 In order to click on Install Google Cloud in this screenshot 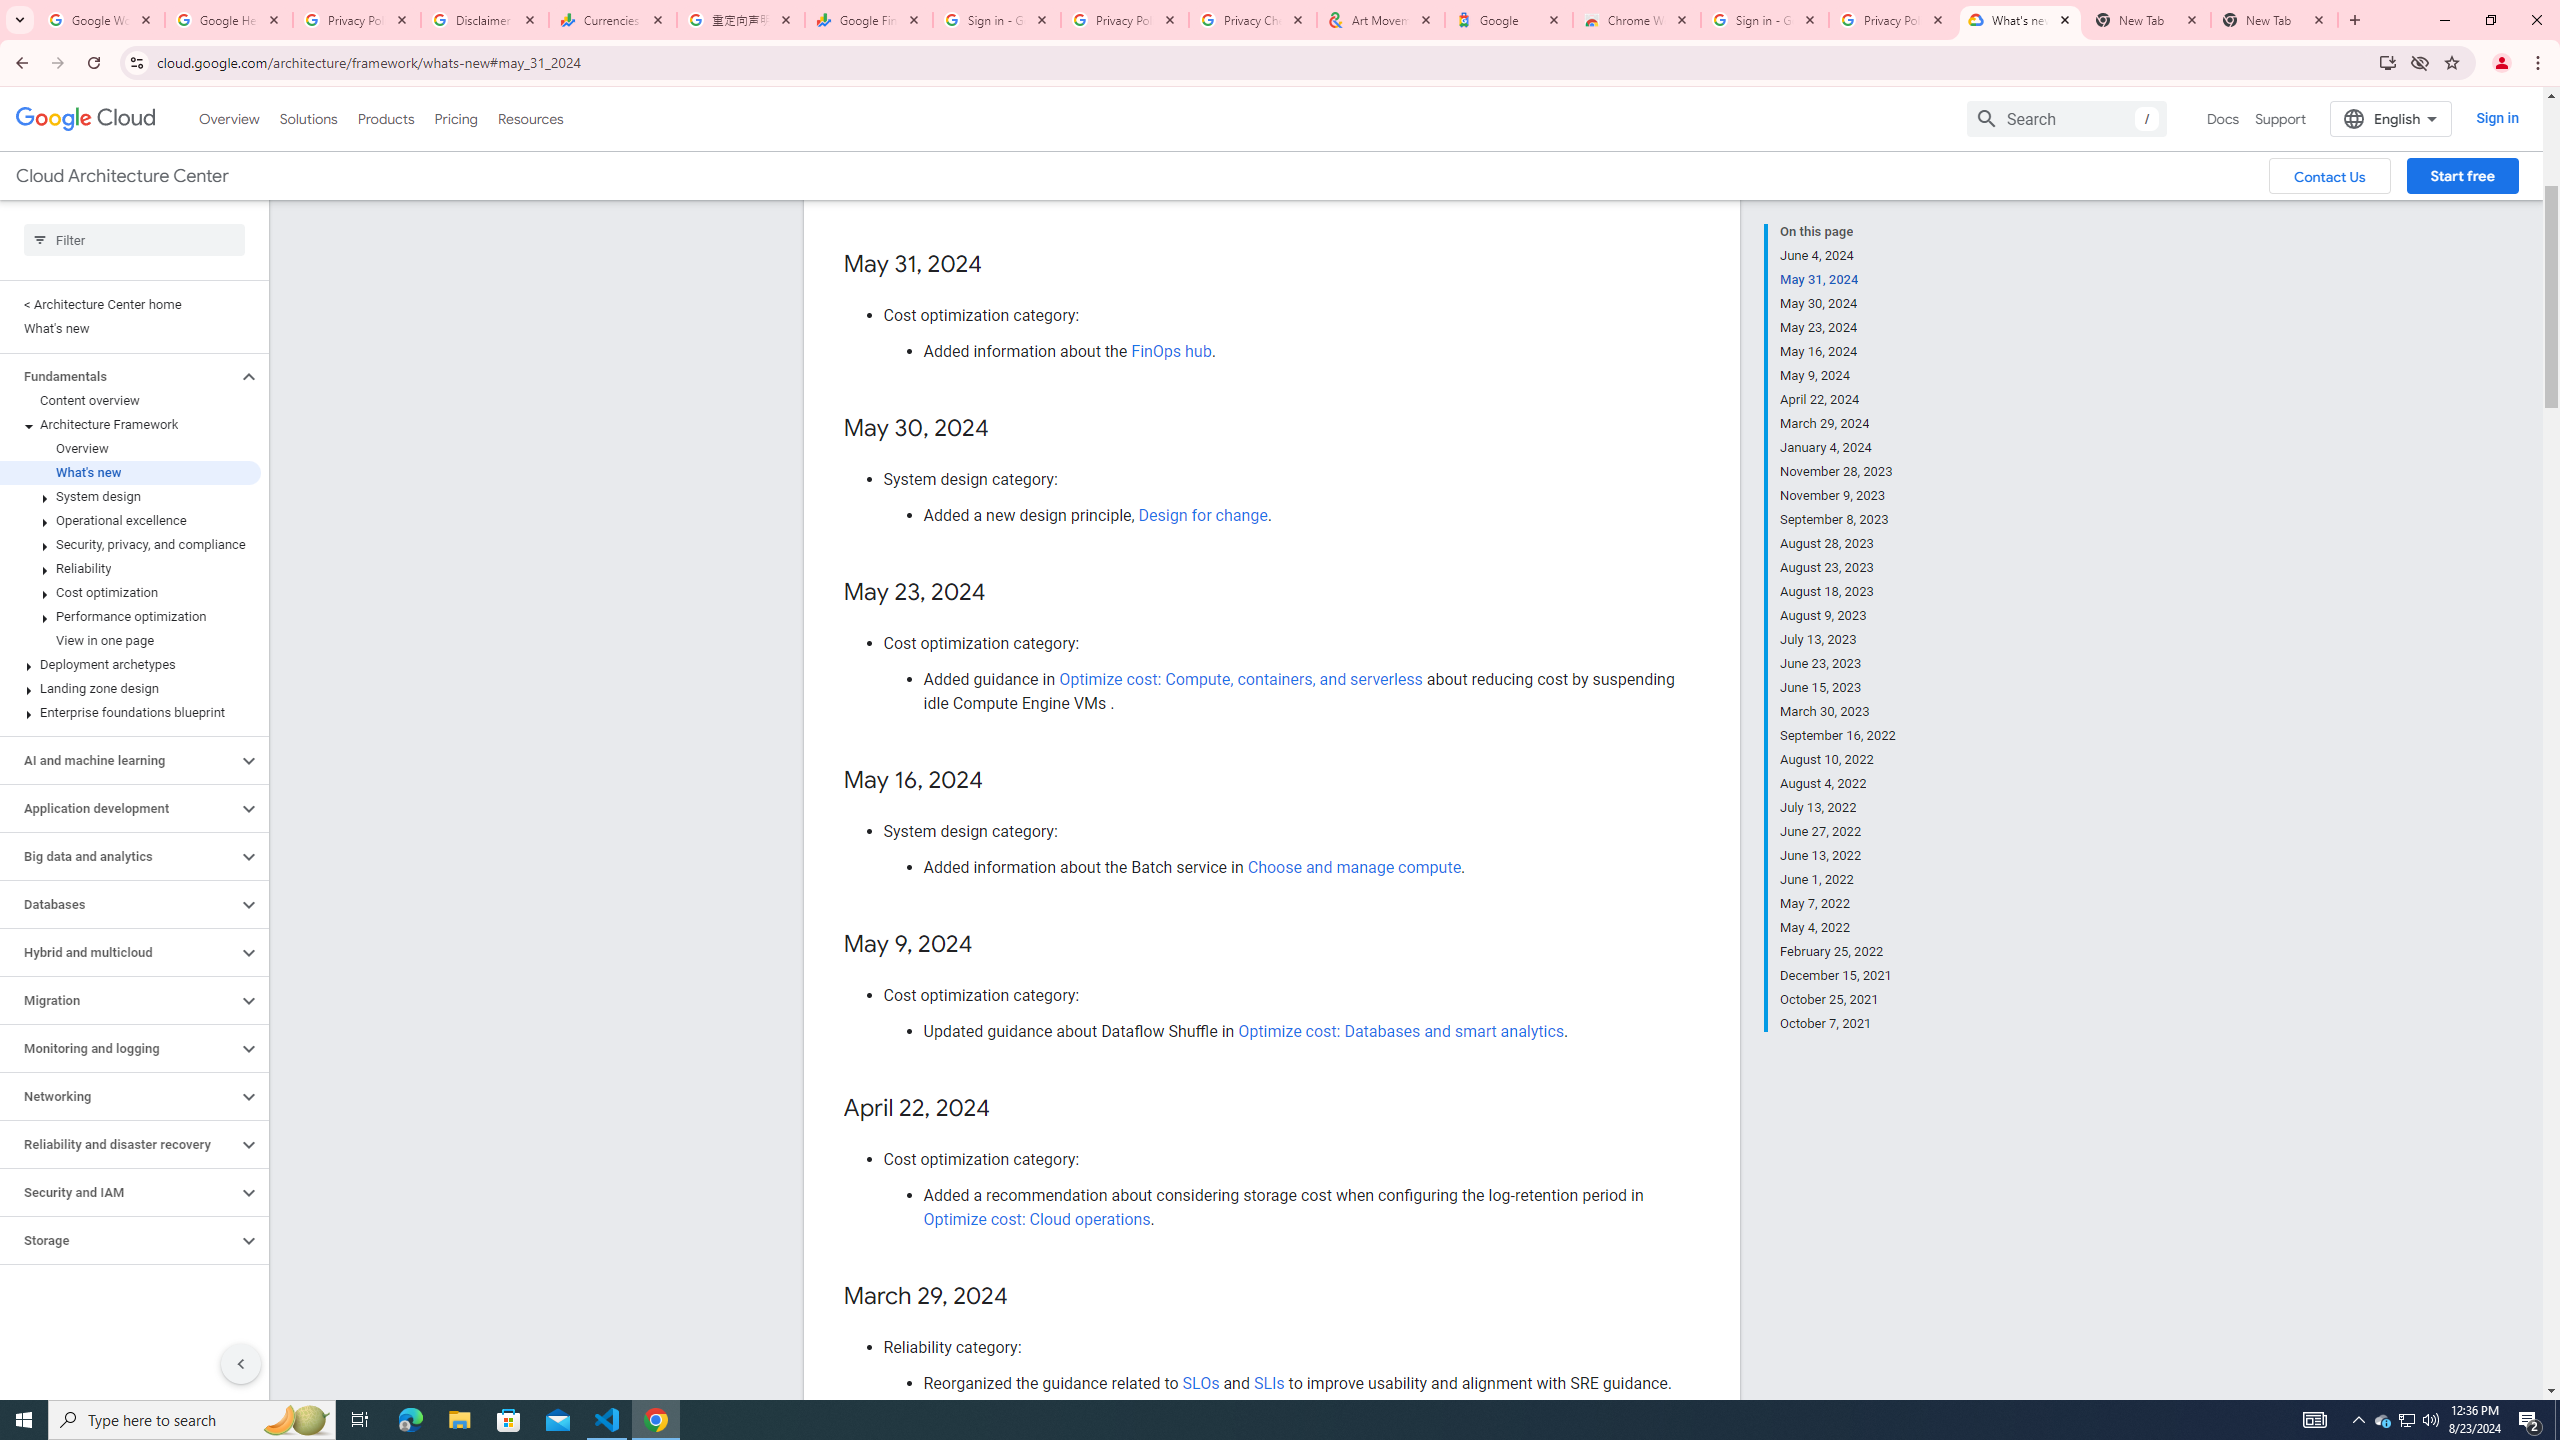, I will do `click(2388, 62)`.